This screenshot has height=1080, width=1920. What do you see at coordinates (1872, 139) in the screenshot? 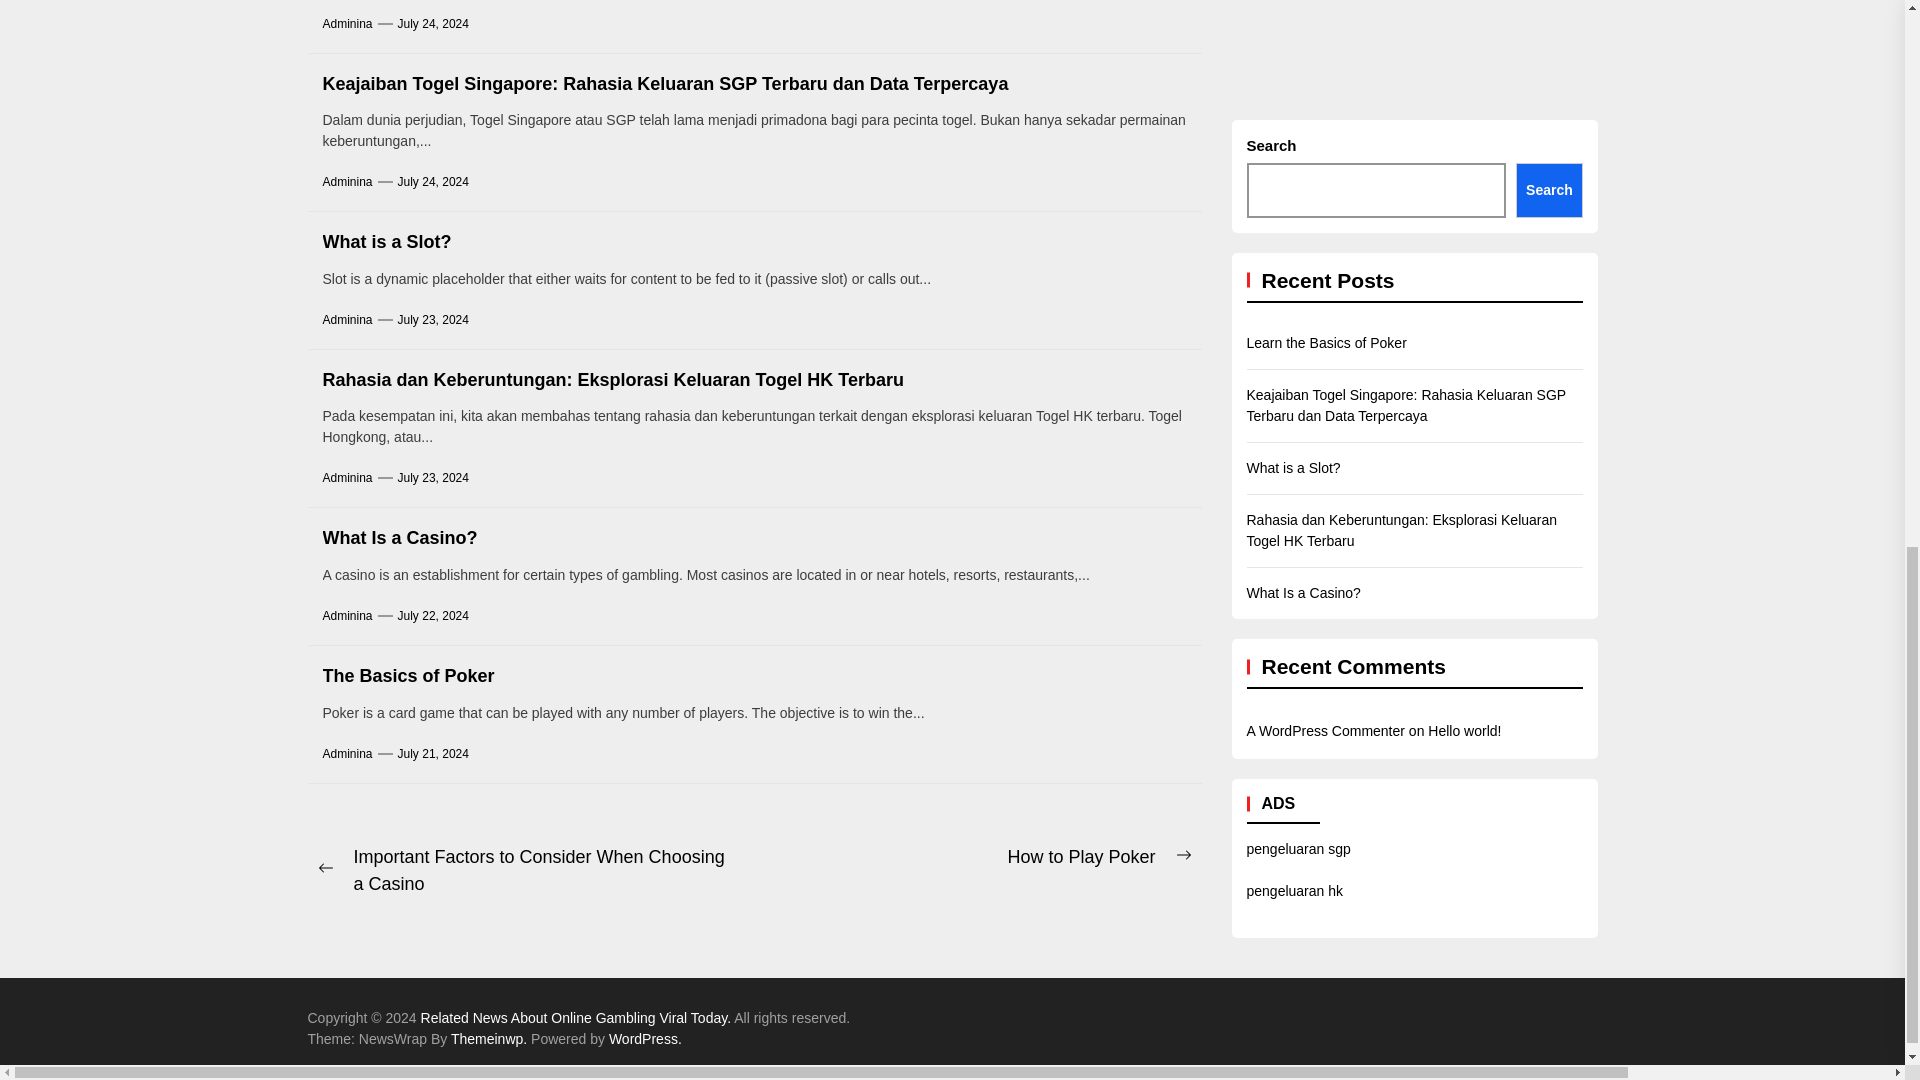
I see `September 2022` at bounding box center [1872, 139].